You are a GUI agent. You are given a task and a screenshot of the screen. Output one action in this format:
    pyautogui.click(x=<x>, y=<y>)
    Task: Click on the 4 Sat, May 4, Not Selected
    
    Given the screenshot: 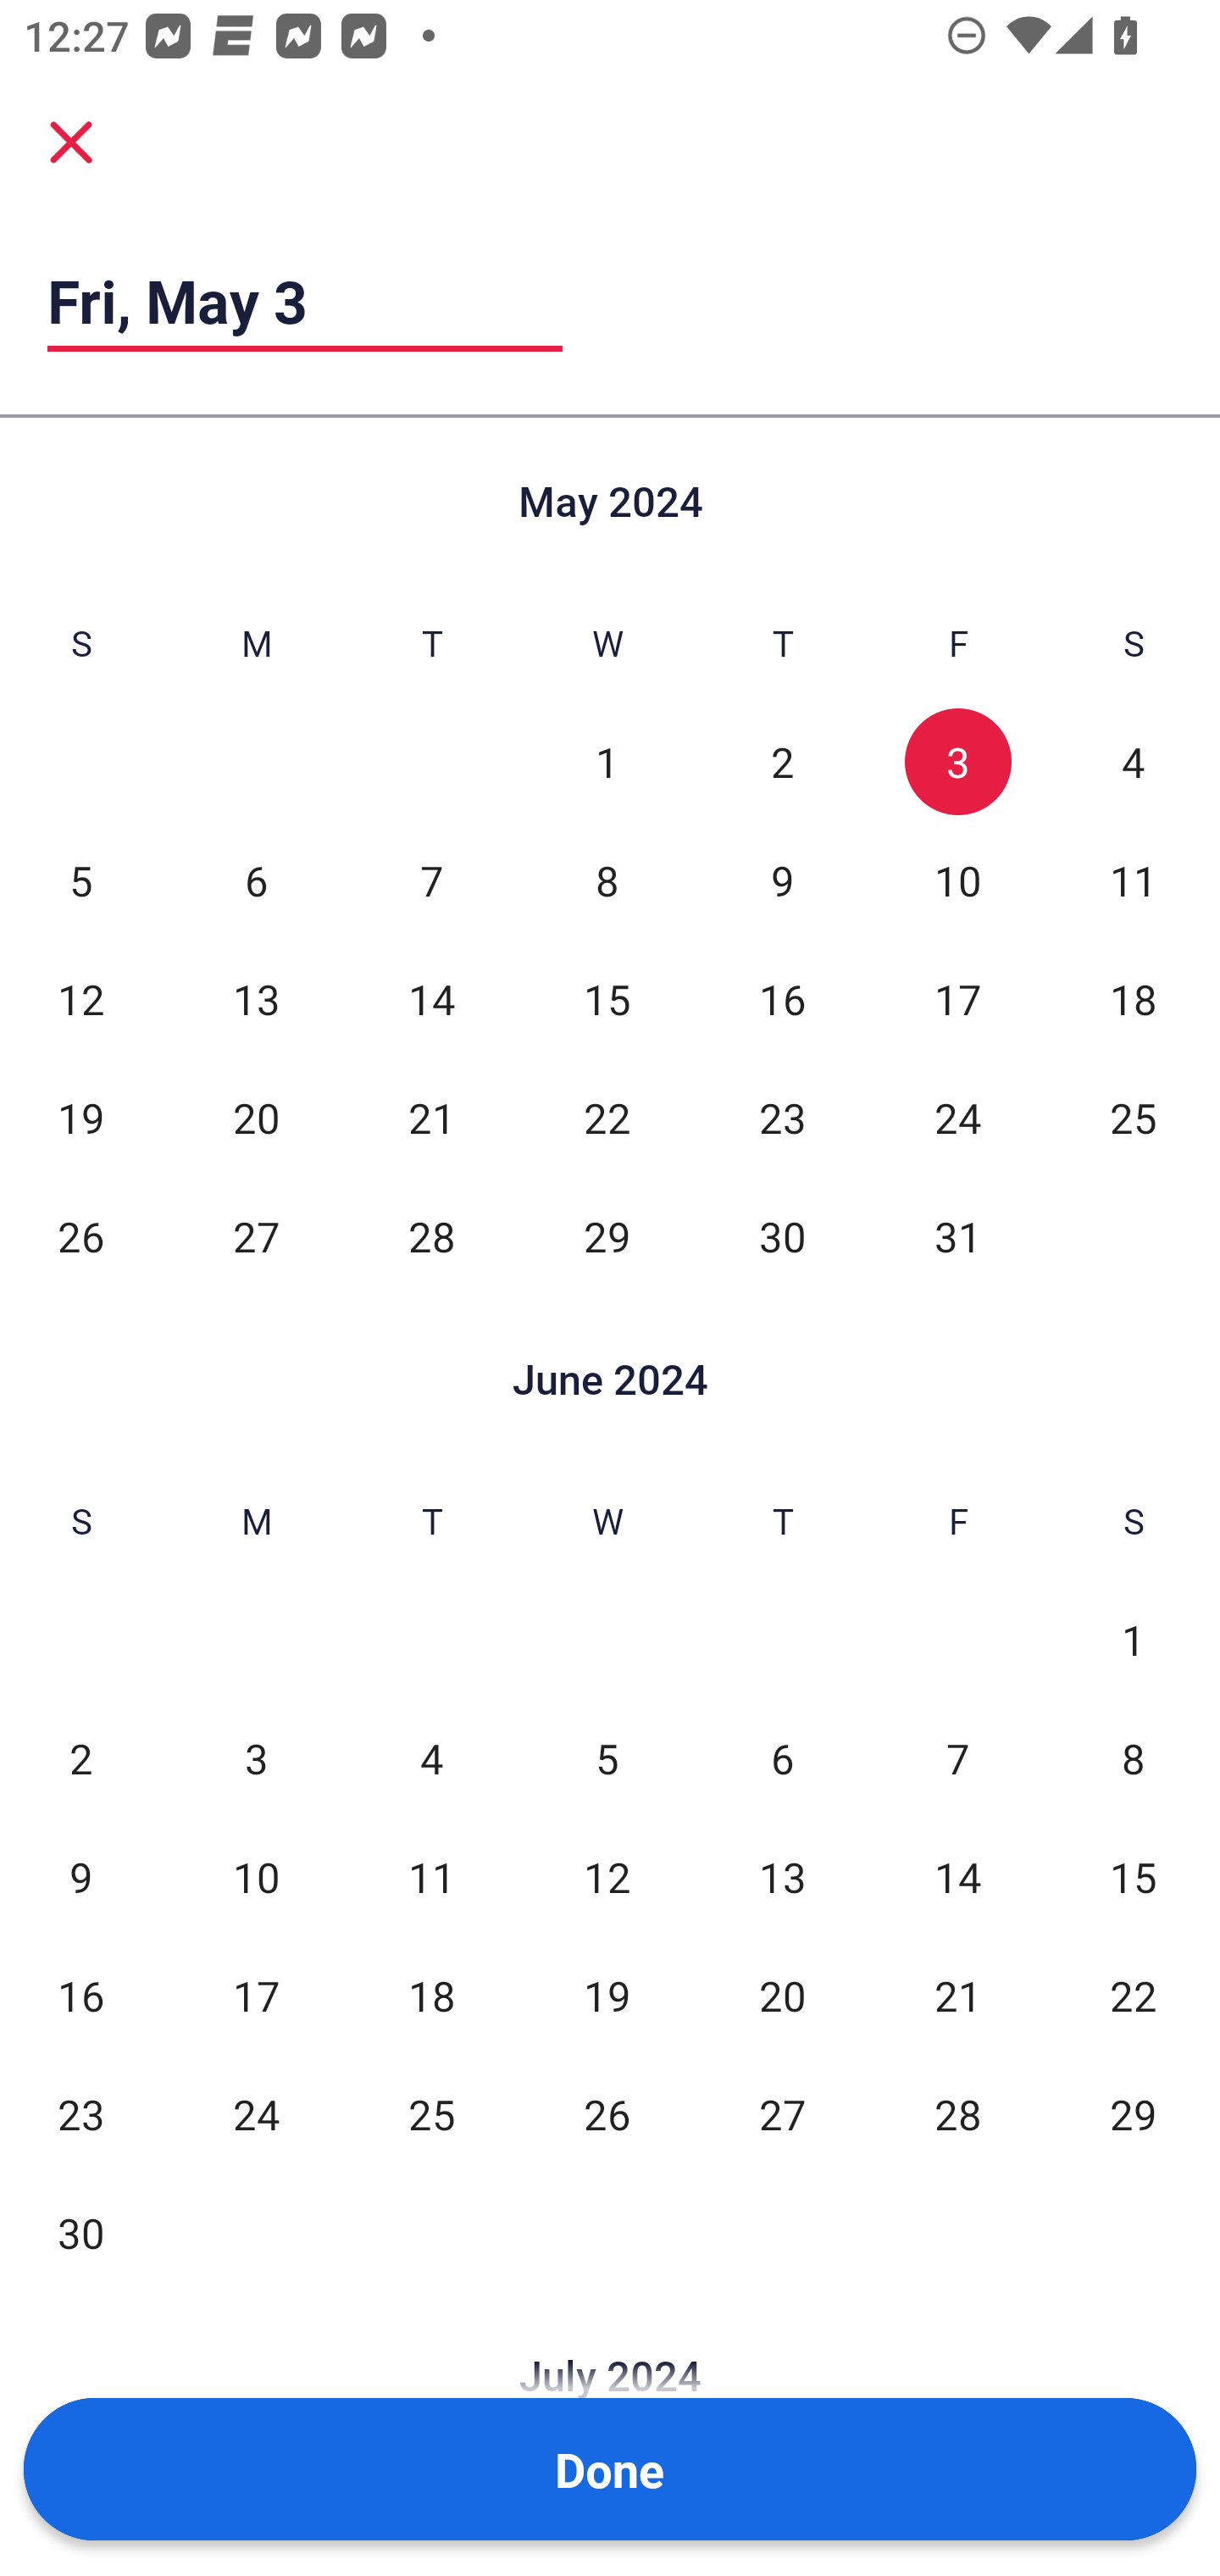 What is the action you would take?
    pyautogui.click(x=1134, y=762)
    